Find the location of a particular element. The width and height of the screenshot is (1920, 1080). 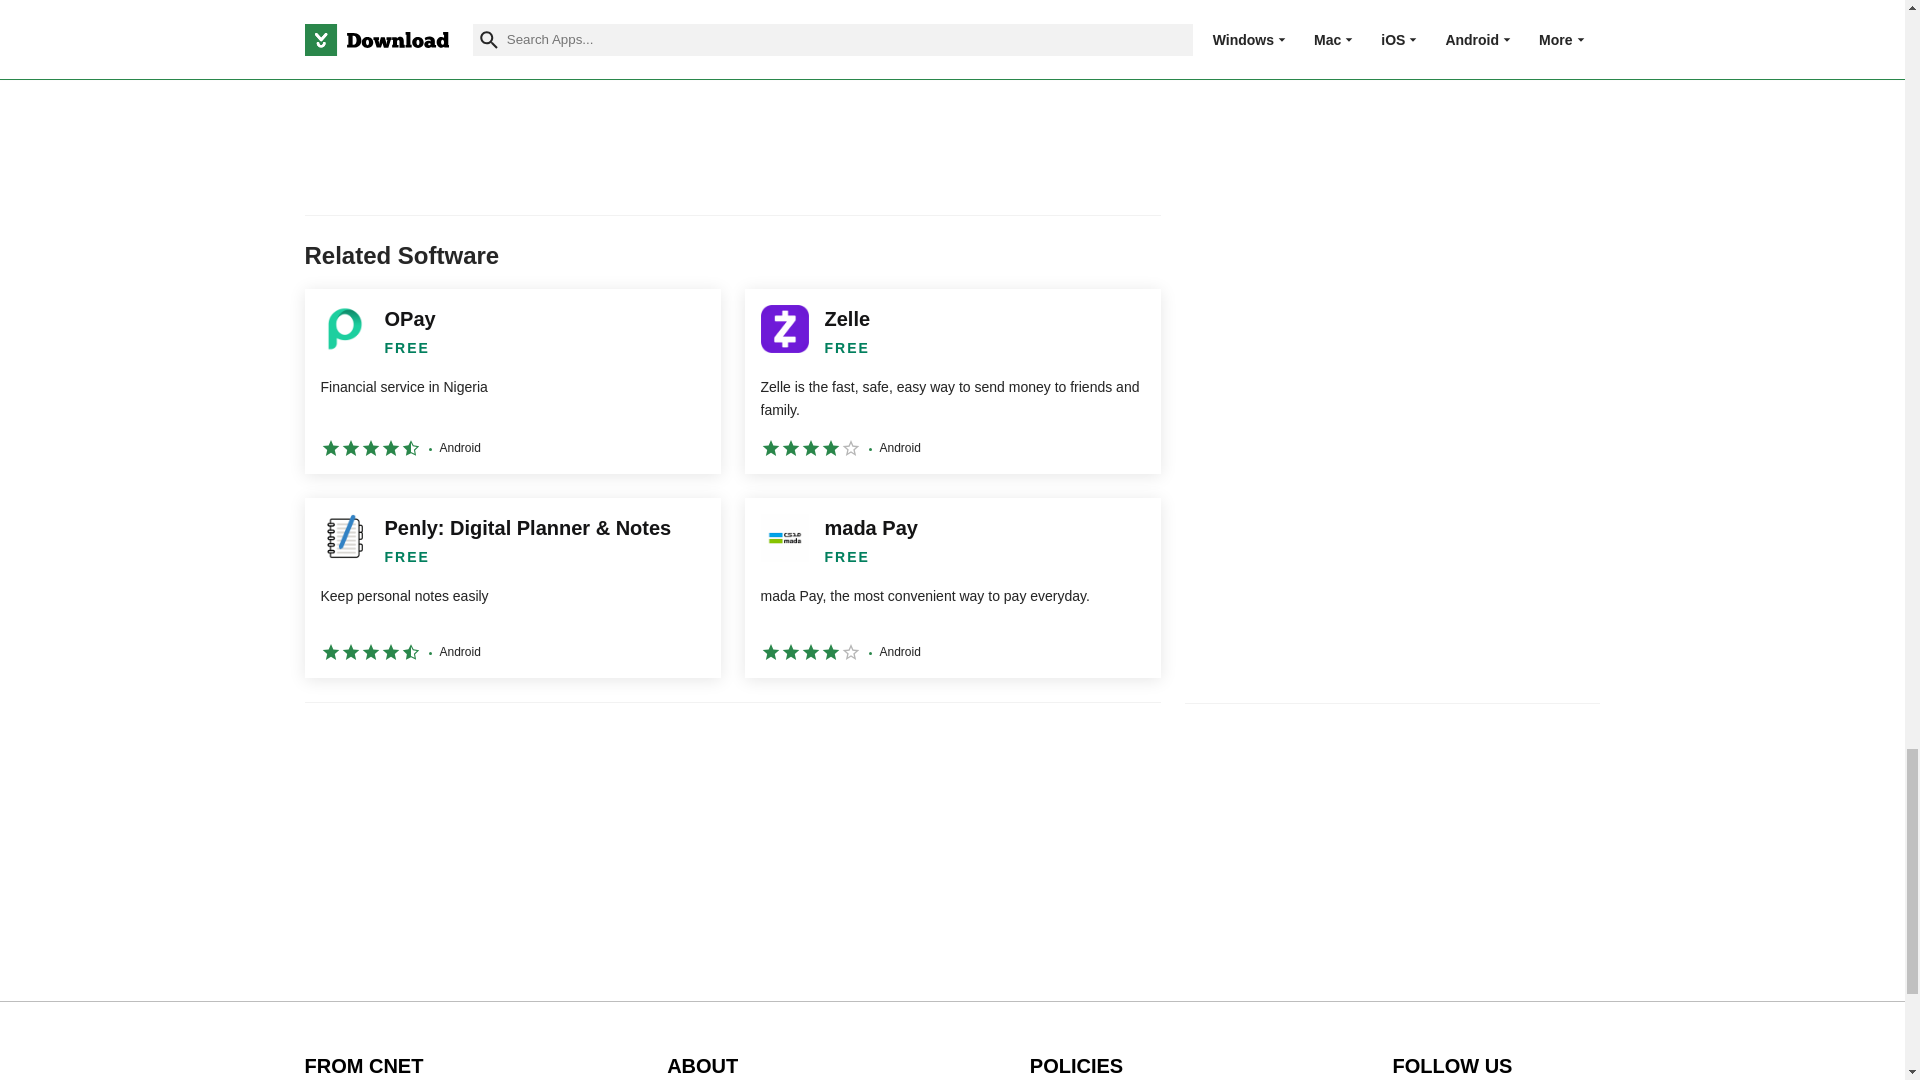

OPay is located at coordinates (512, 382).